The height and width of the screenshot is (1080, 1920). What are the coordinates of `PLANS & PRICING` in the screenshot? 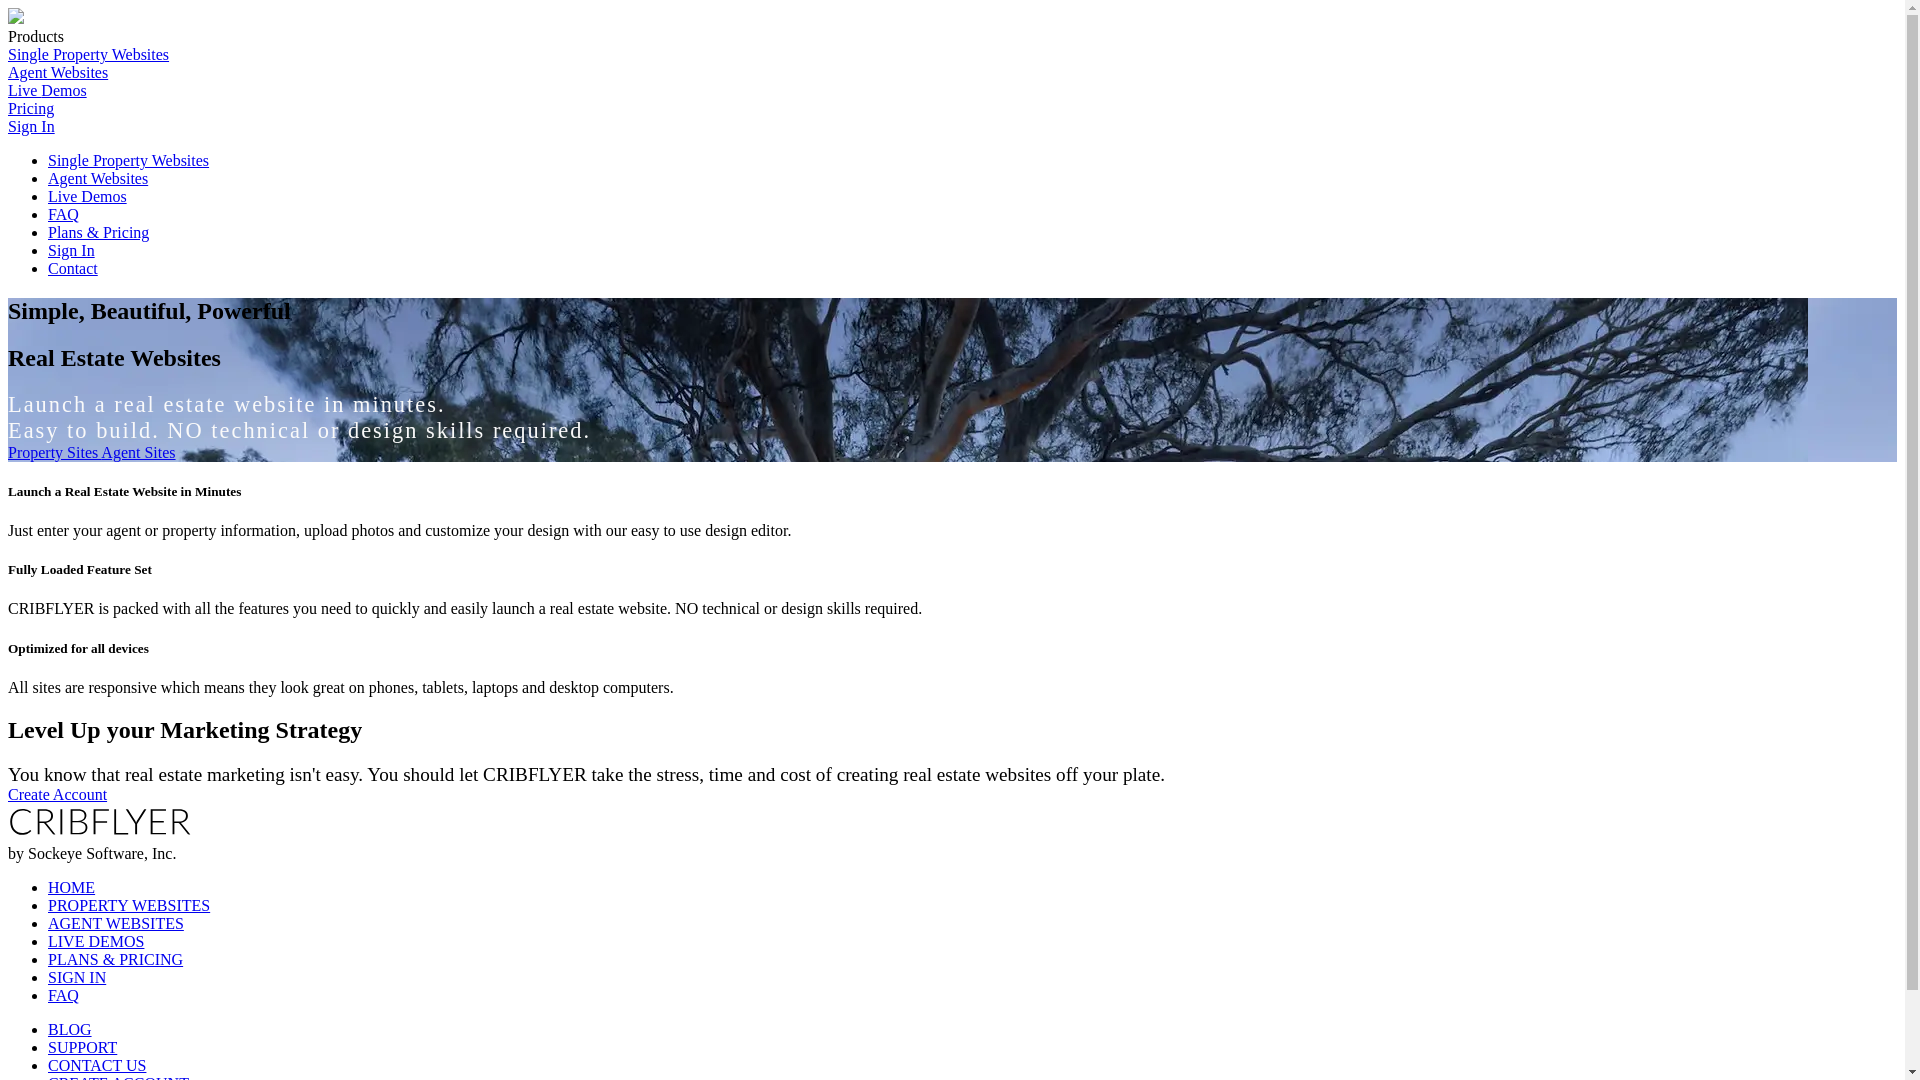 It's located at (116, 960).